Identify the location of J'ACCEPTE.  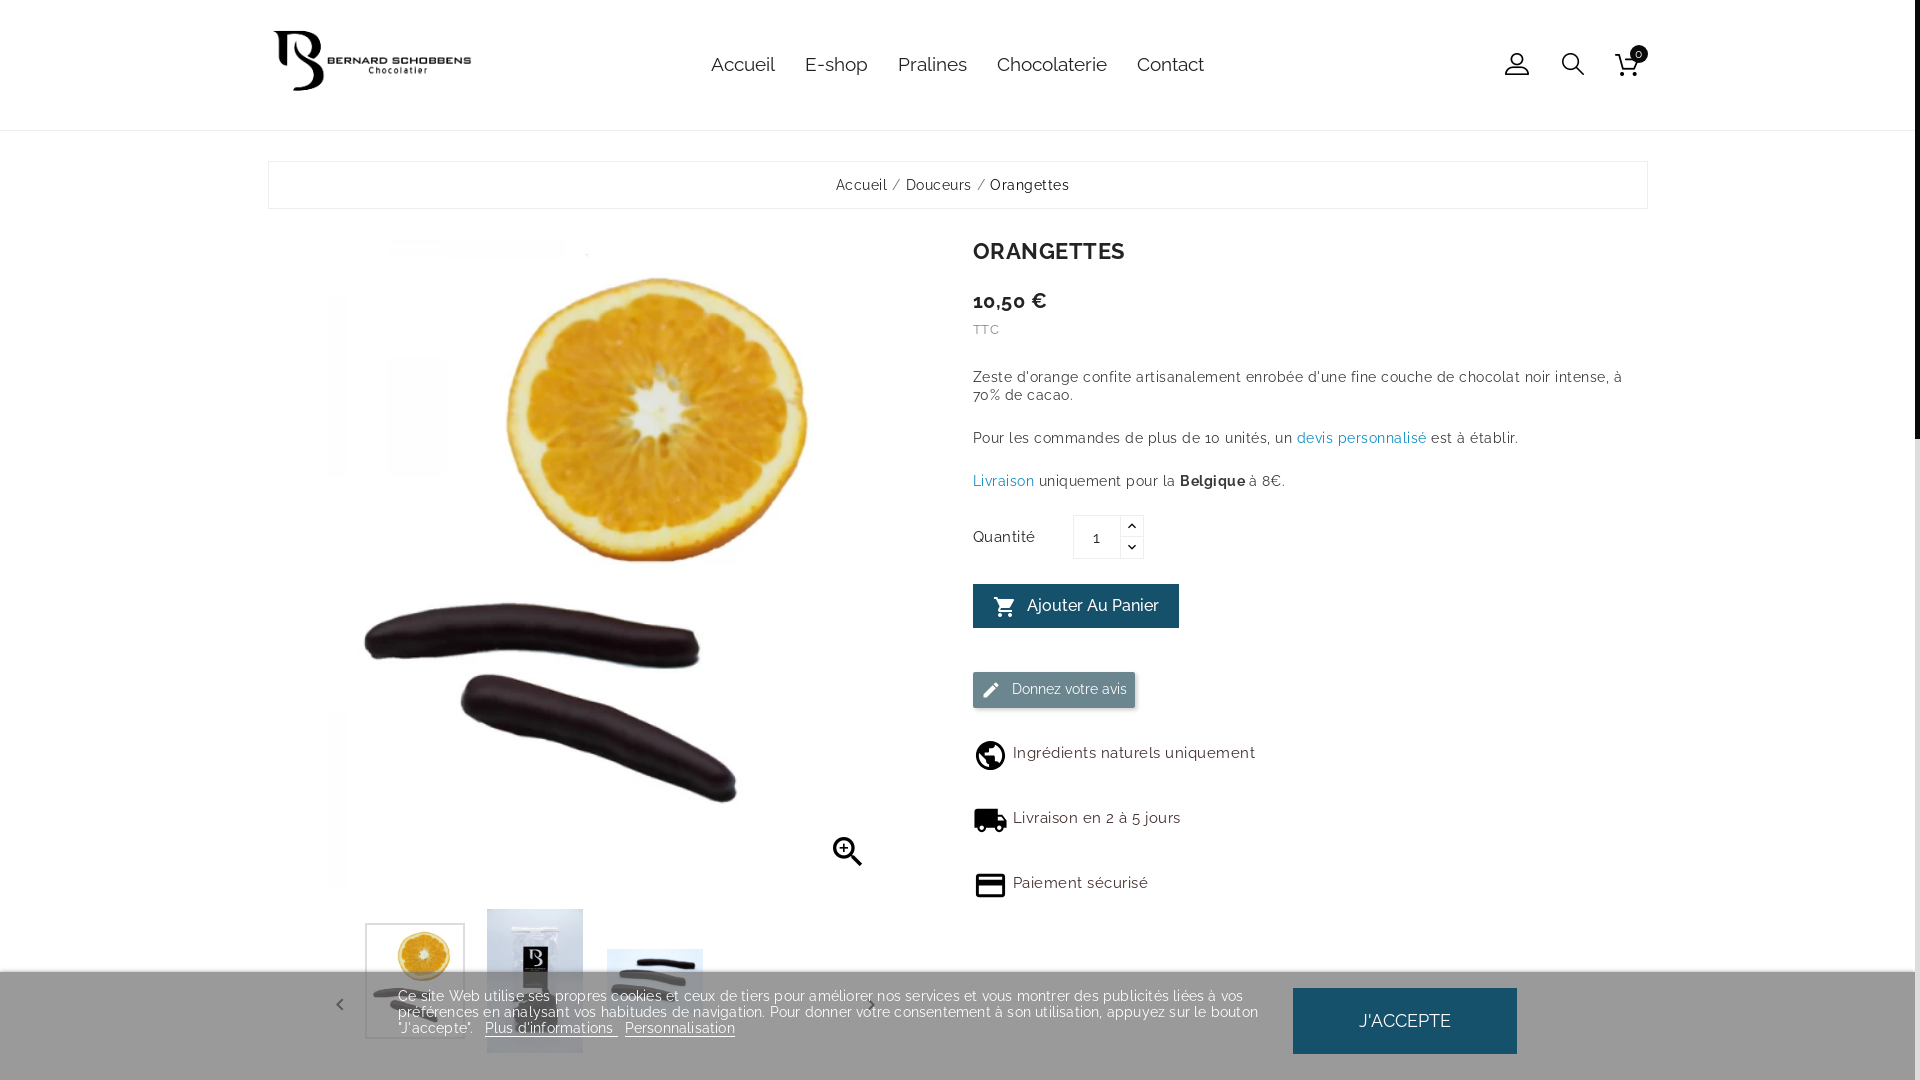
(1405, 1021).